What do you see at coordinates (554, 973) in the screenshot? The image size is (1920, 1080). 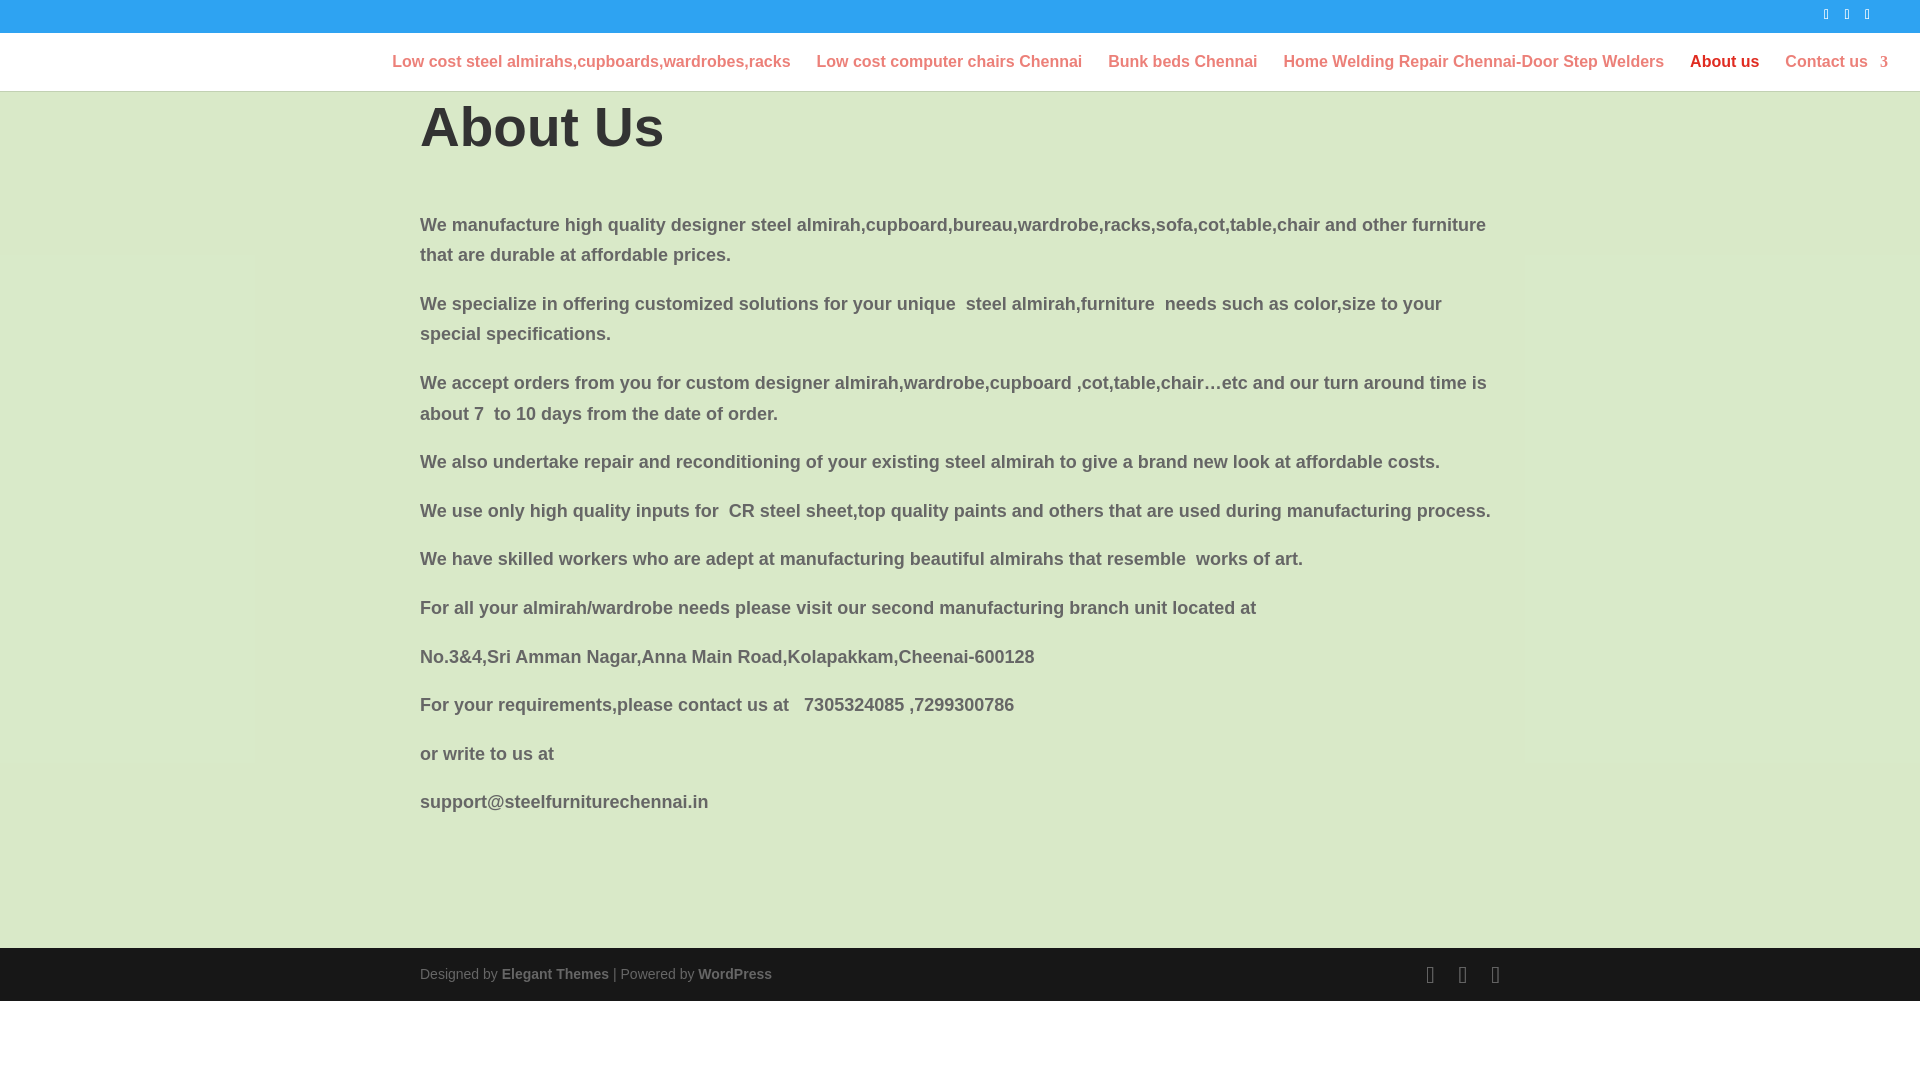 I see `Premium WordPress Themes` at bounding box center [554, 973].